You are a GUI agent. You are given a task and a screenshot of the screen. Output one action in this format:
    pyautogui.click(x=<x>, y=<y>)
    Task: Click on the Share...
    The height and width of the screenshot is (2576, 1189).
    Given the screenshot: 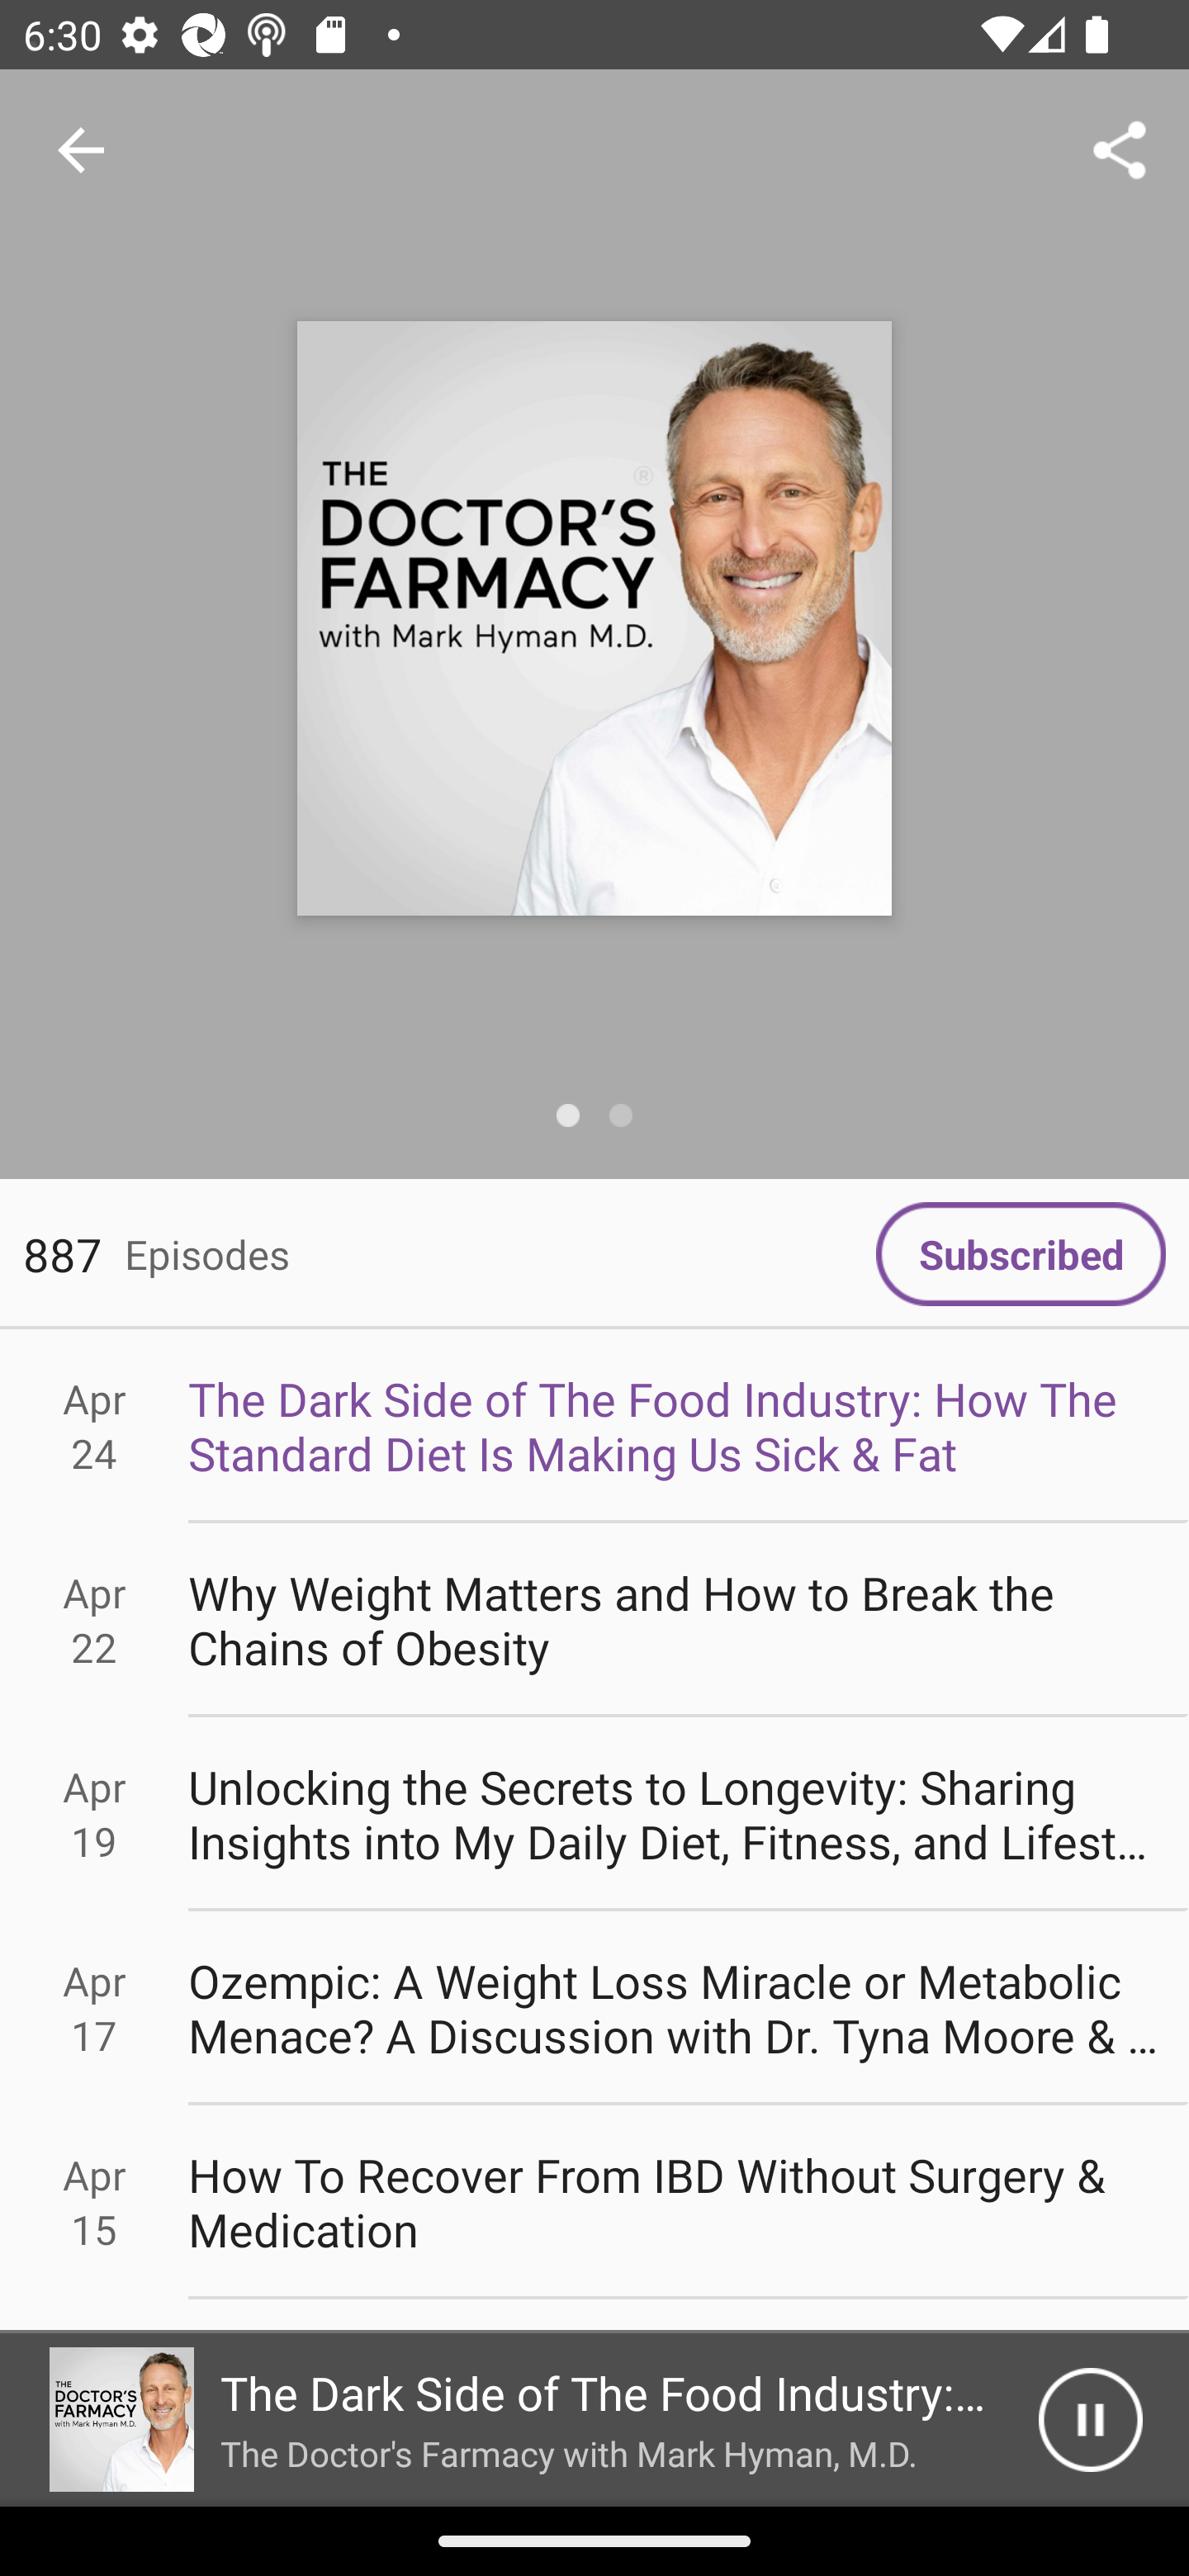 What is the action you would take?
    pyautogui.click(x=1120, y=149)
    